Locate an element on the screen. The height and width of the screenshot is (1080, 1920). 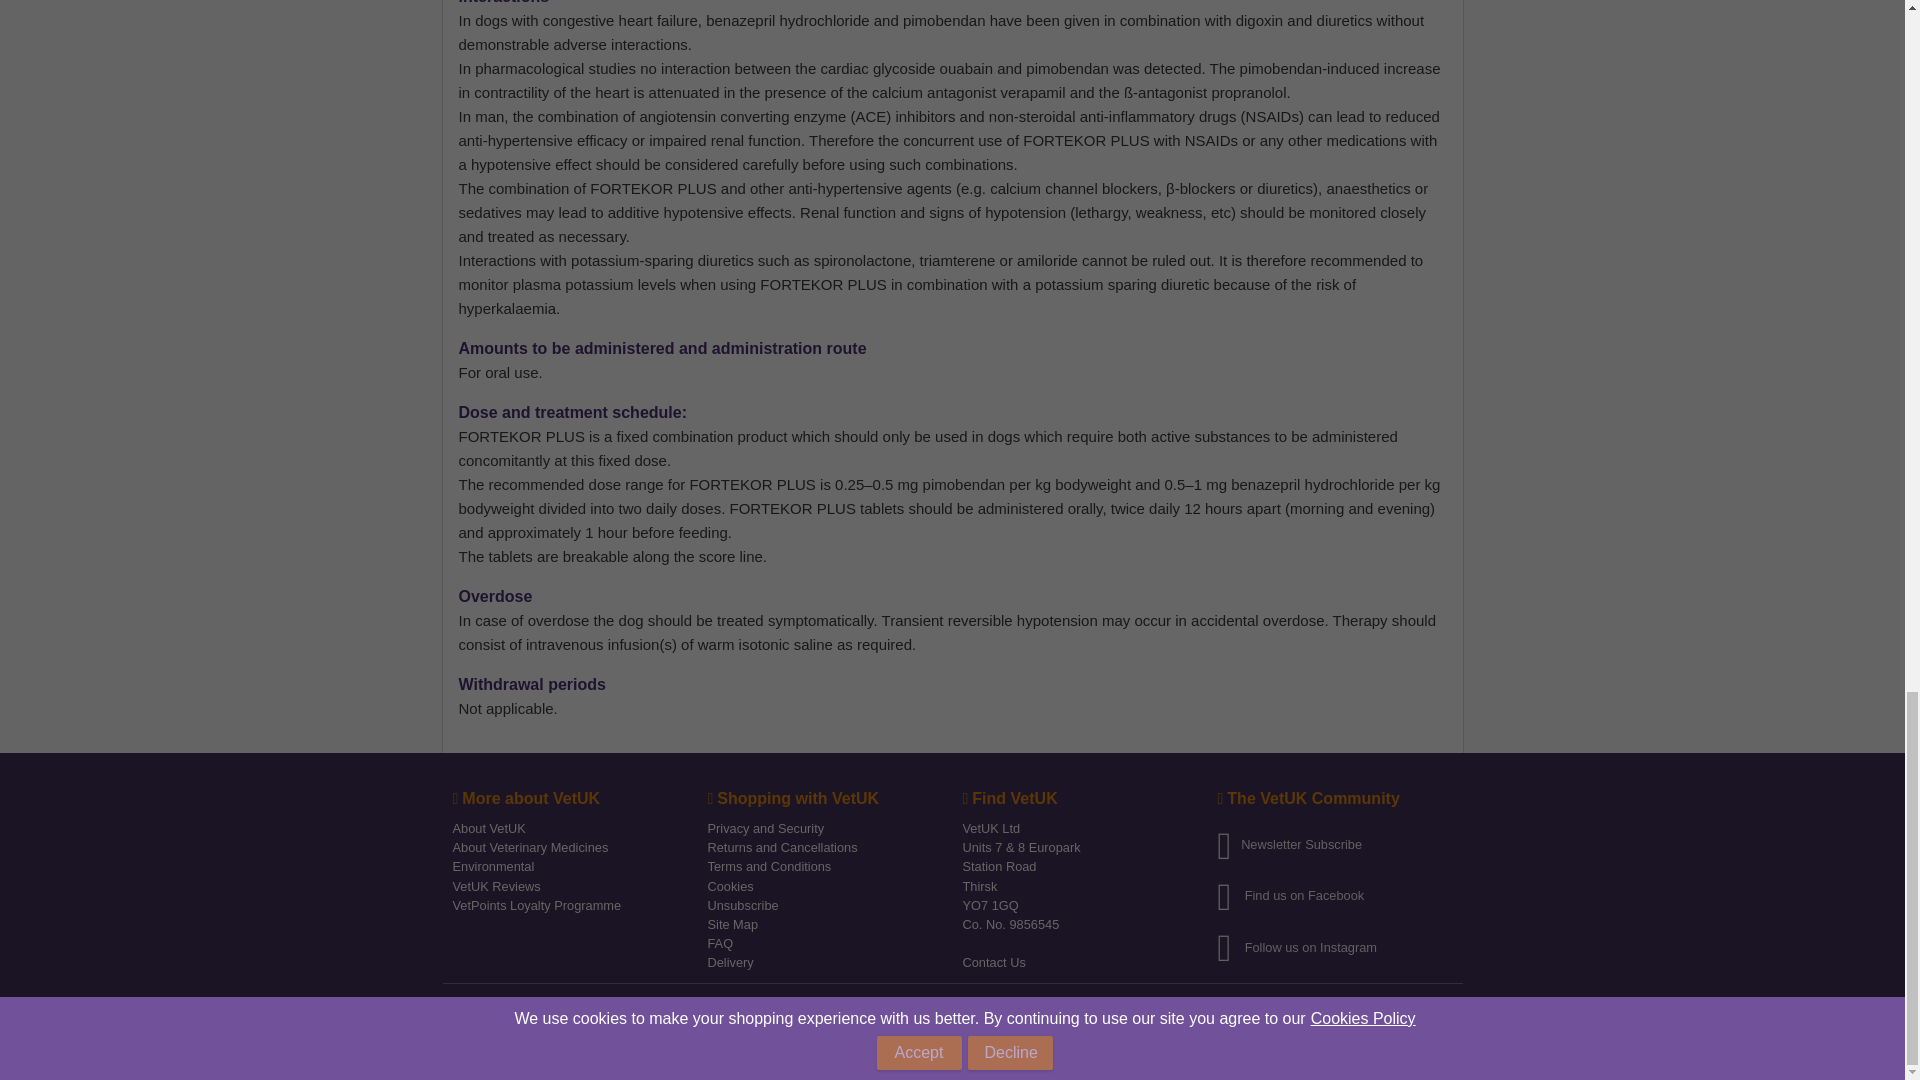
Terms and Conditions is located at coordinates (770, 864).